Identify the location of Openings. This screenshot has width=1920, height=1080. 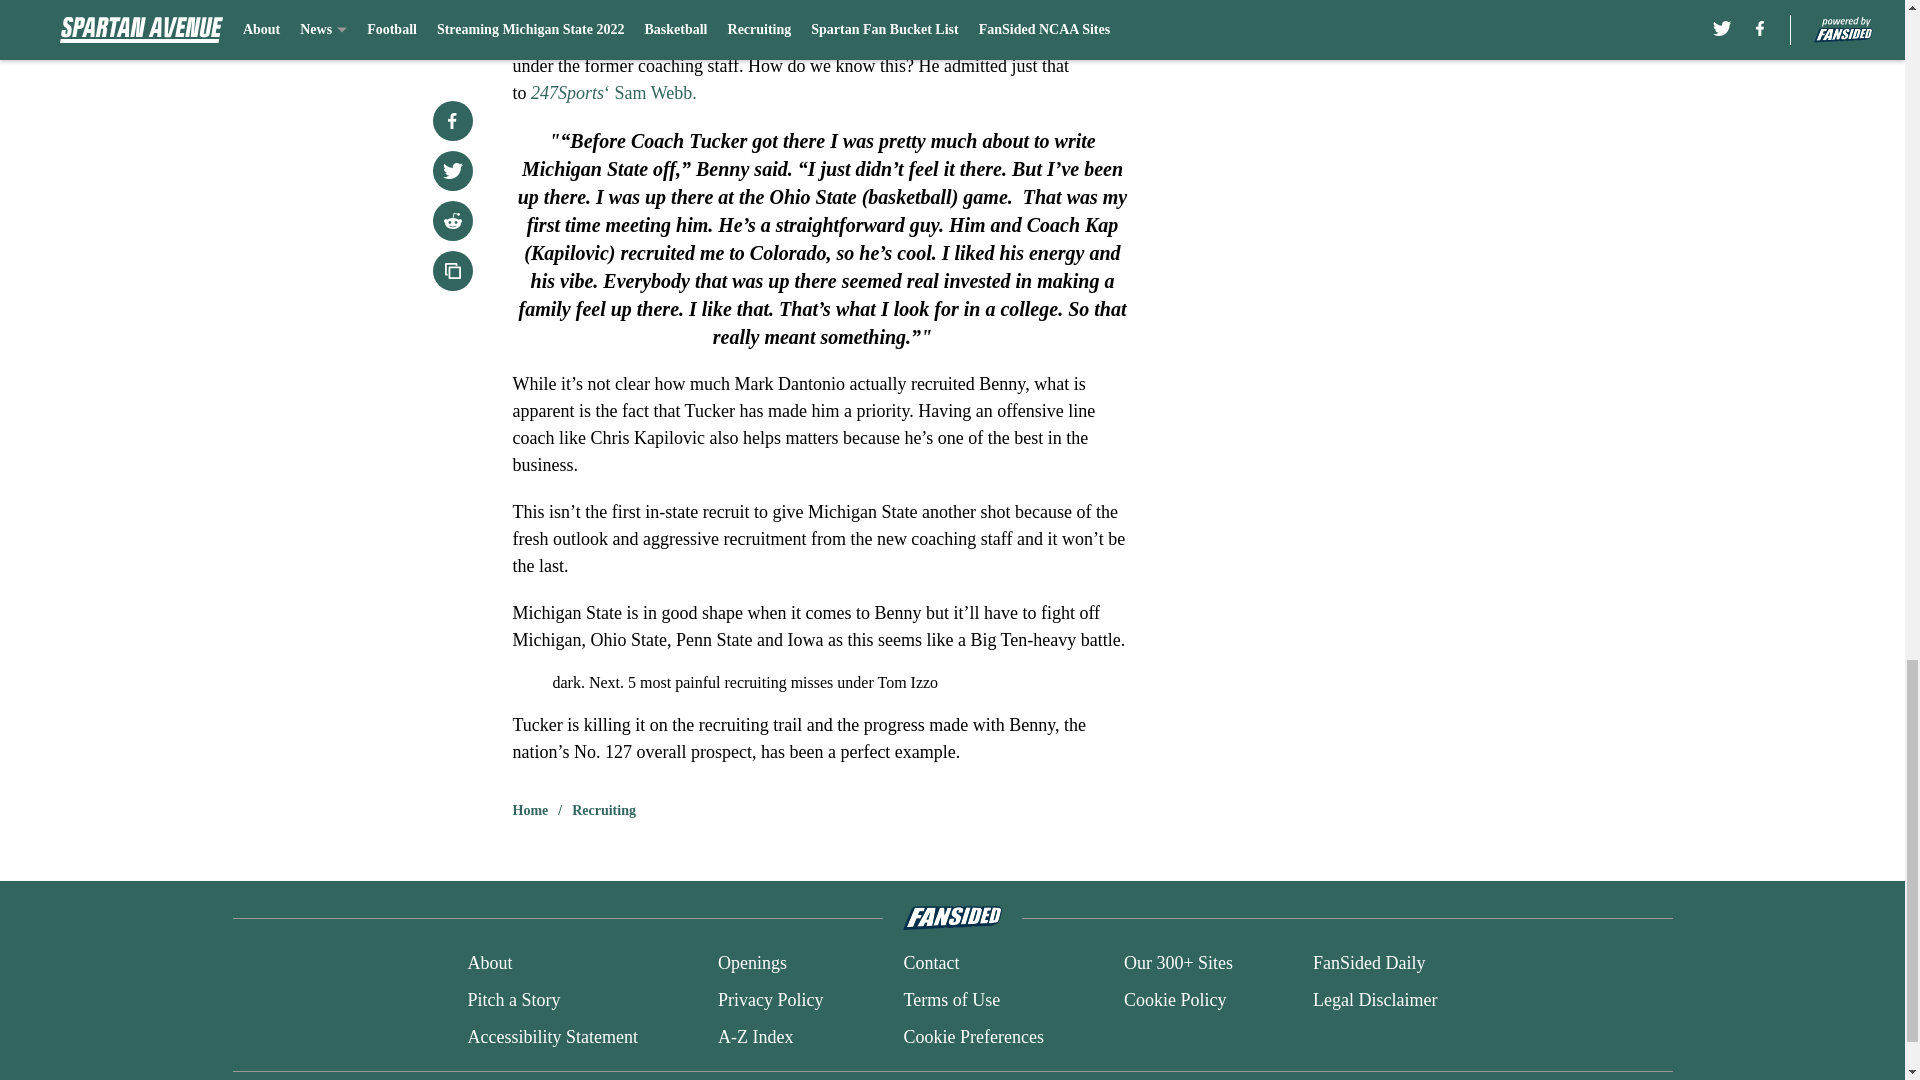
(752, 964).